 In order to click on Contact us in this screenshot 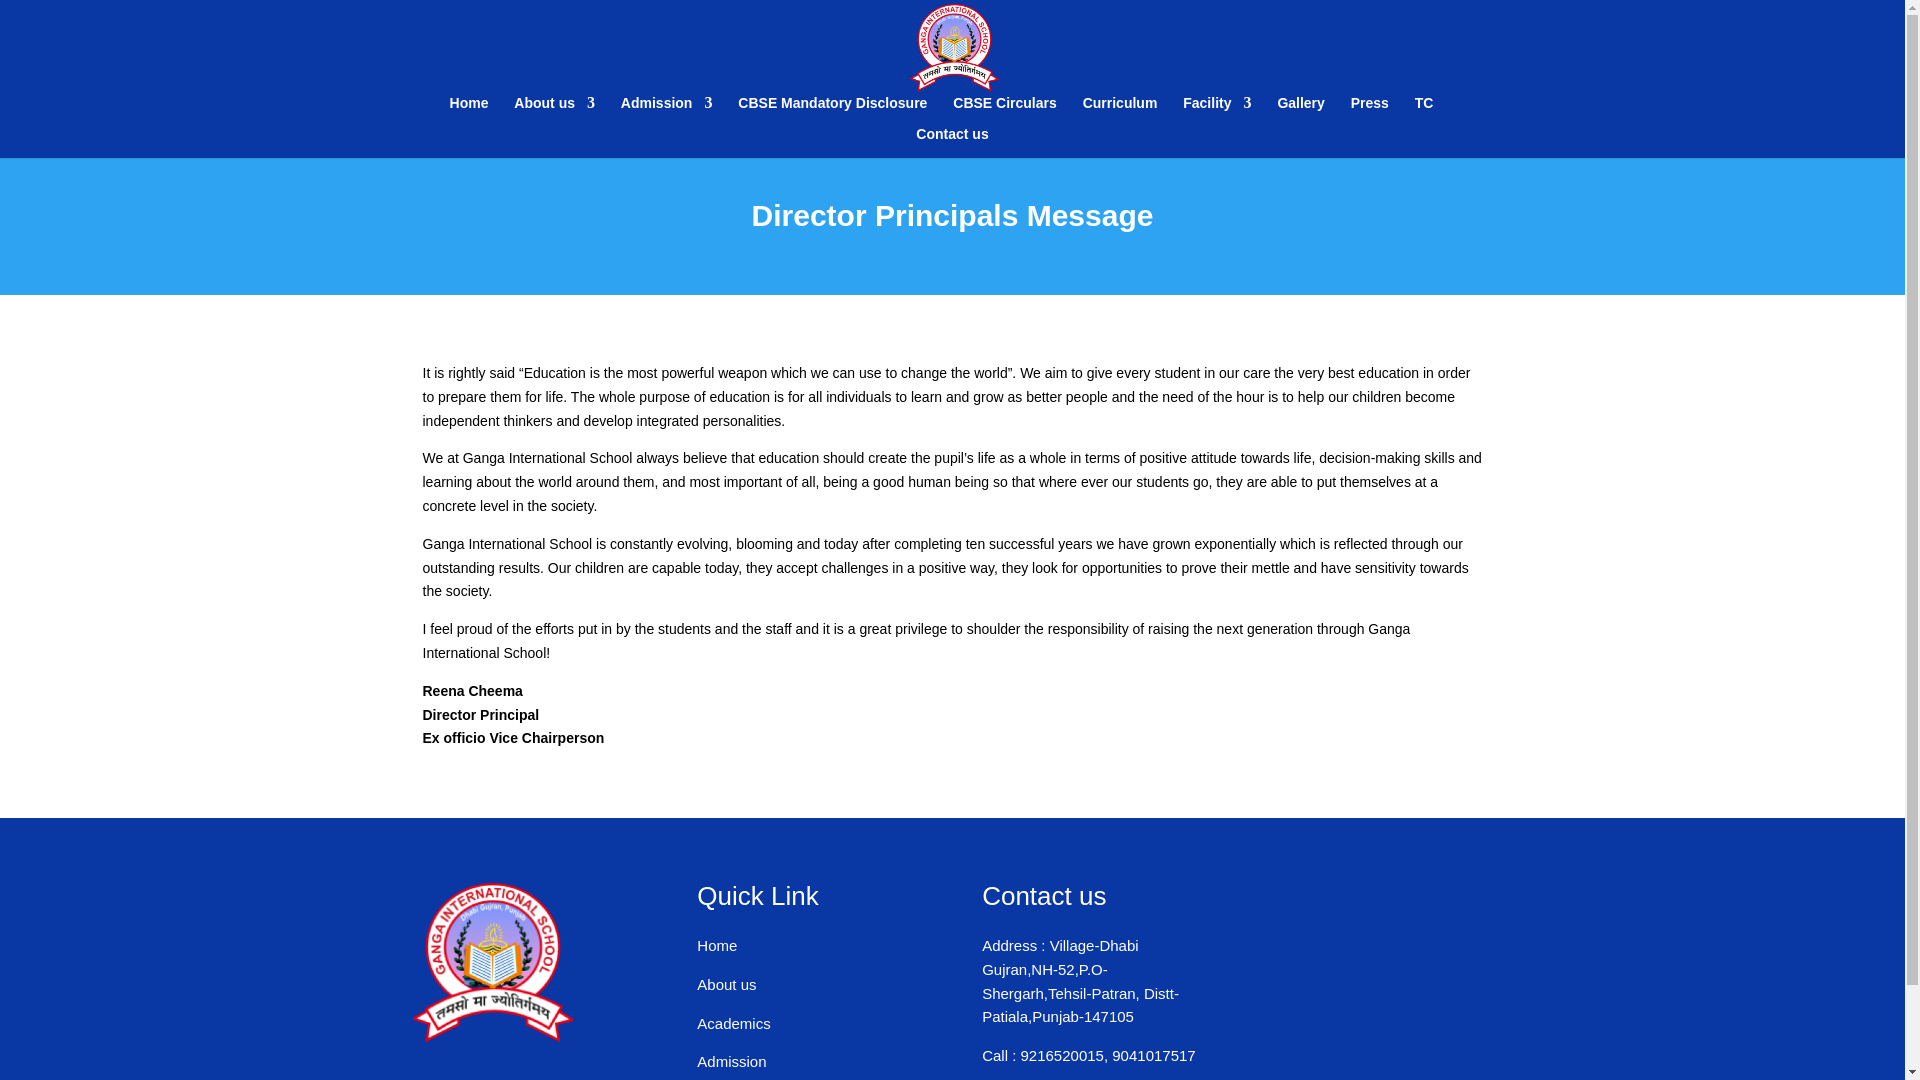, I will do `click(952, 142)`.